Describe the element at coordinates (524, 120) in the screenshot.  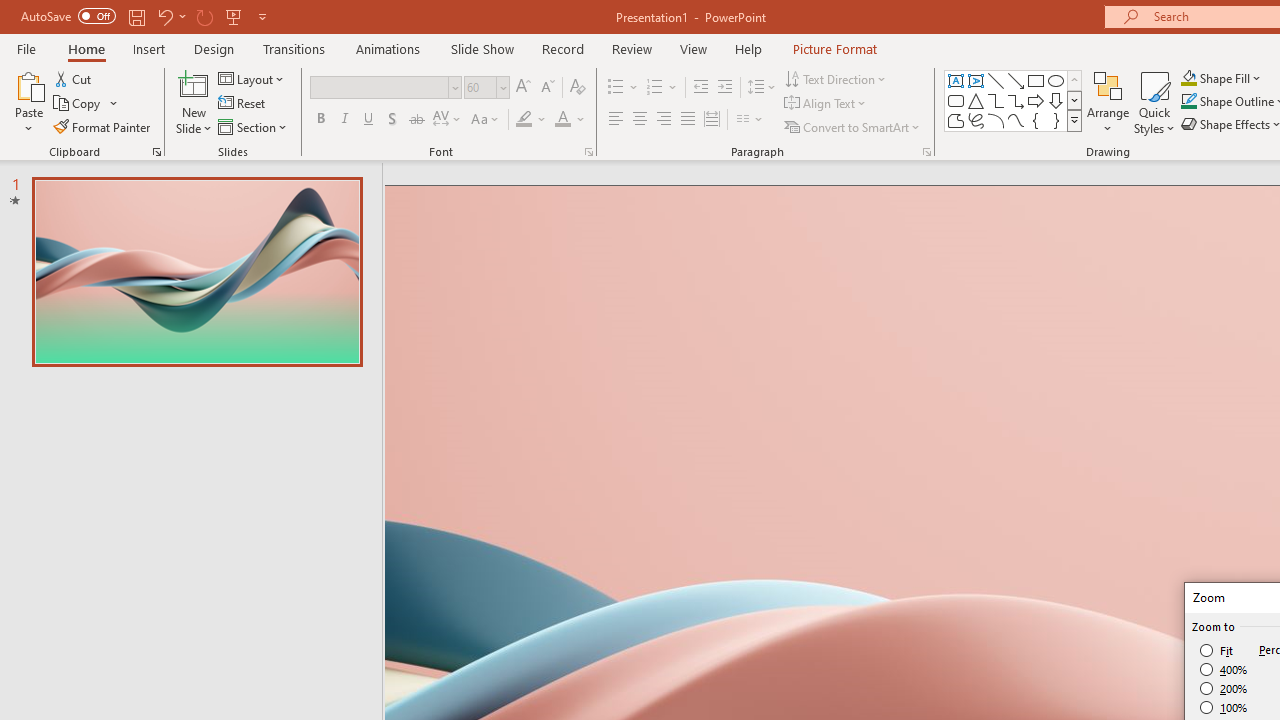
I see `Text Highlight Color Yellow` at that location.